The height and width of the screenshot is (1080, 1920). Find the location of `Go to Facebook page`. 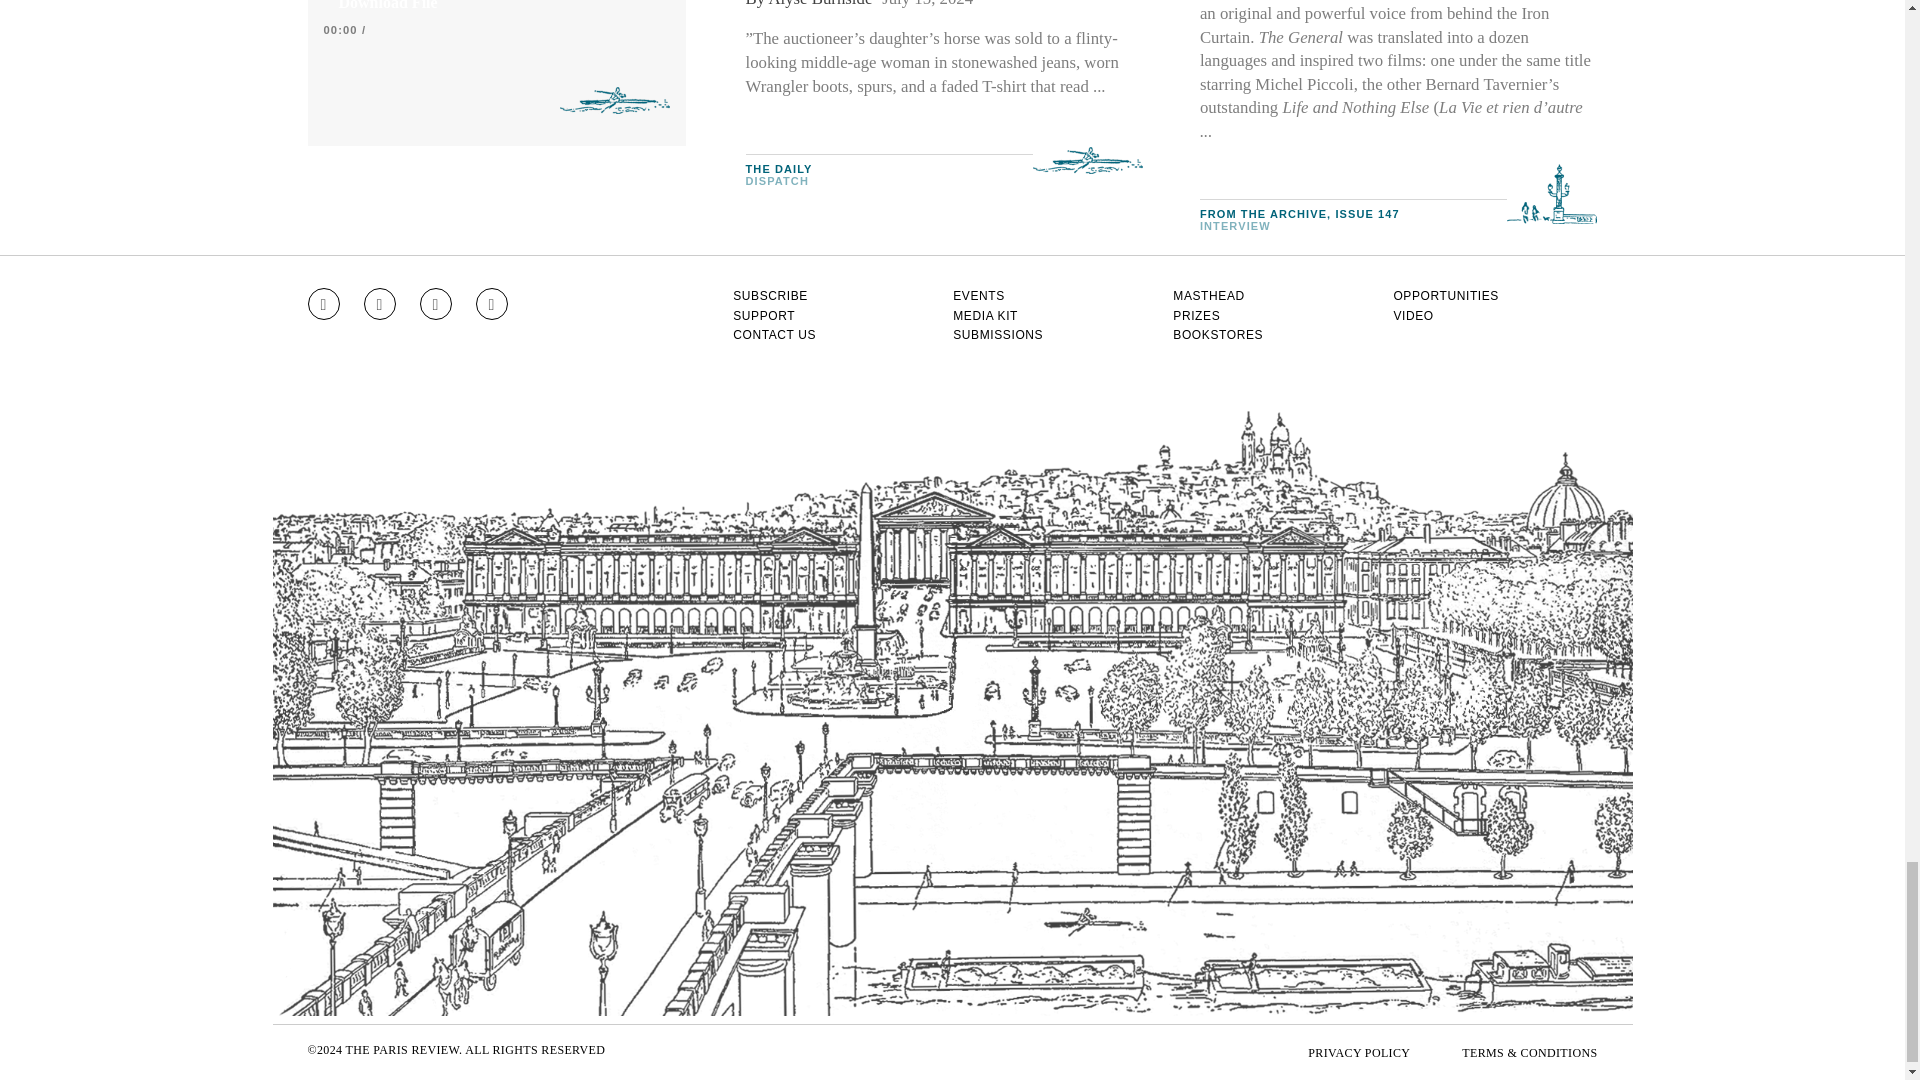

Go to Facebook page is located at coordinates (380, 304).